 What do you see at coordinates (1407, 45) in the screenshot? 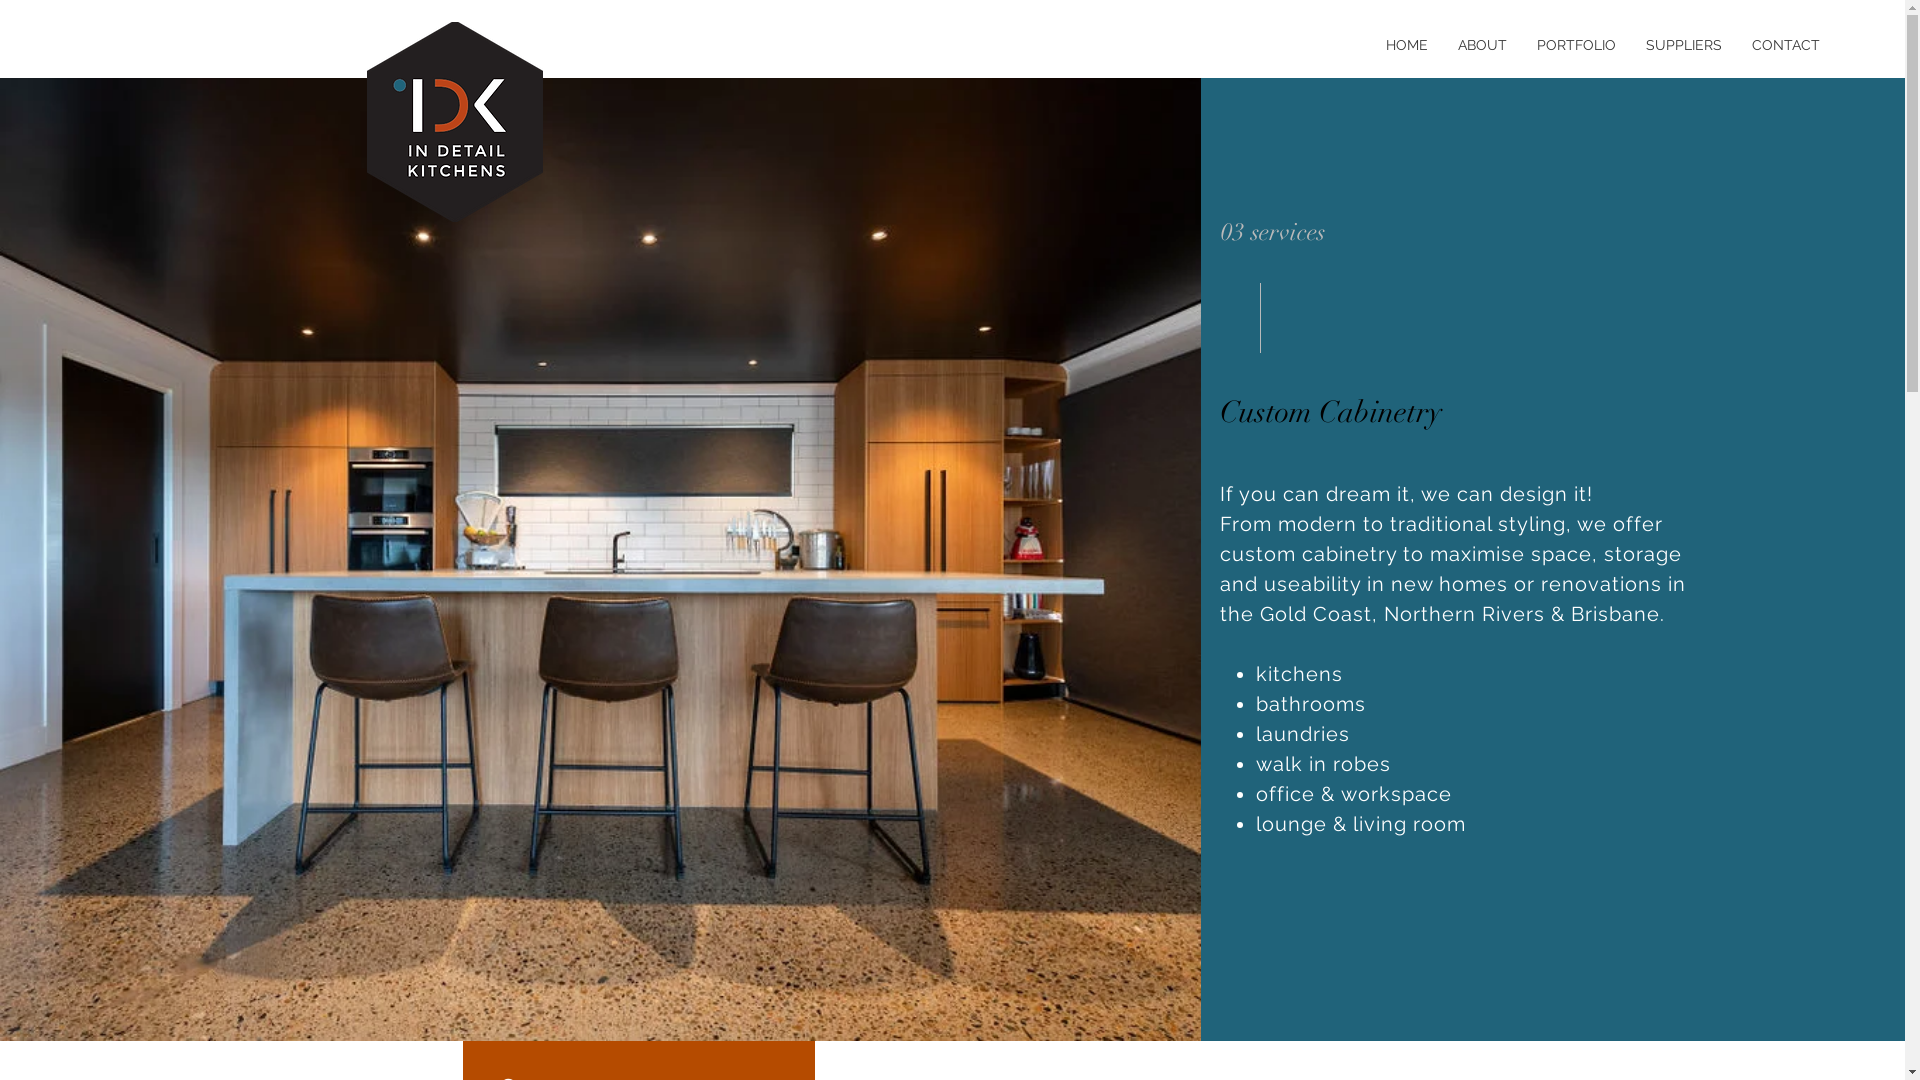
I see `HOME` at bounding box center [1407, 45].